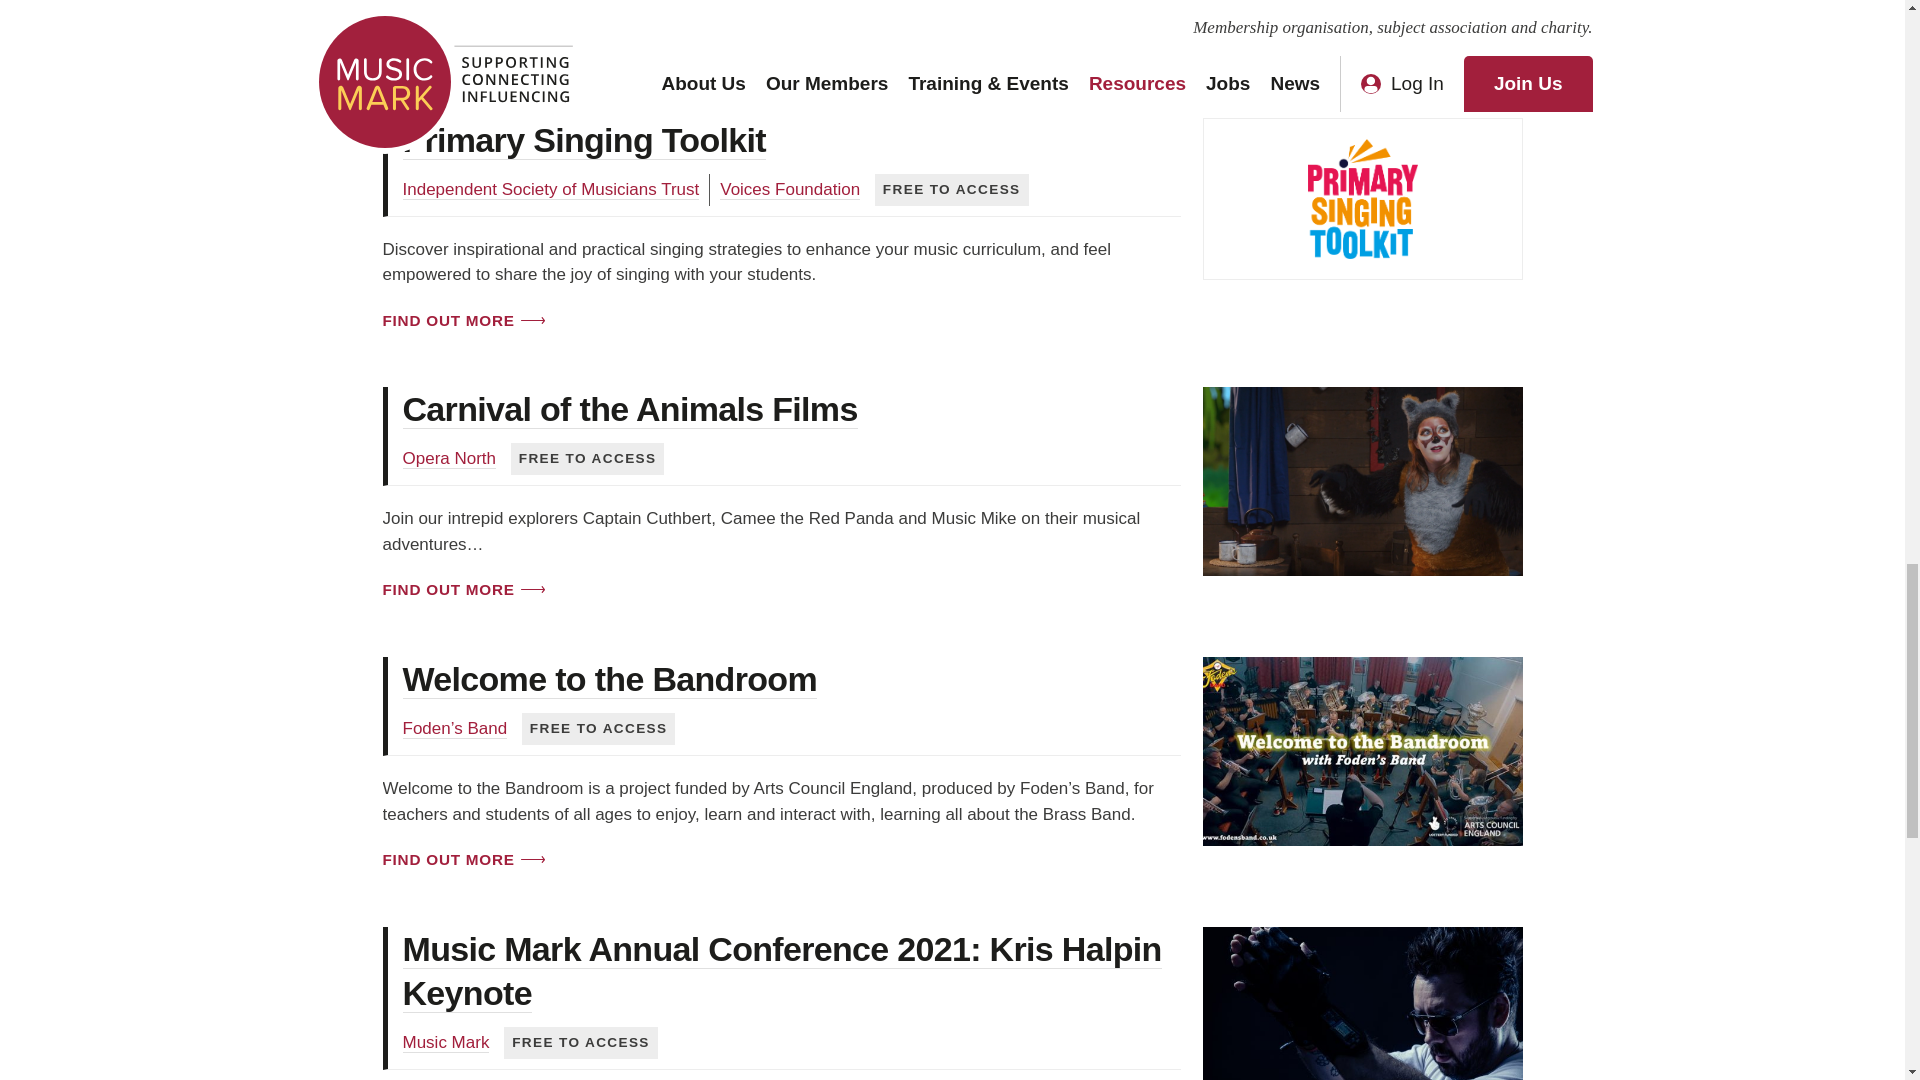 The image size is (1920, 1080). What do you see at coordinates (462, 320) in the screenshot?
I see `FIND OUT MORE` at bounding box center [462, 320].